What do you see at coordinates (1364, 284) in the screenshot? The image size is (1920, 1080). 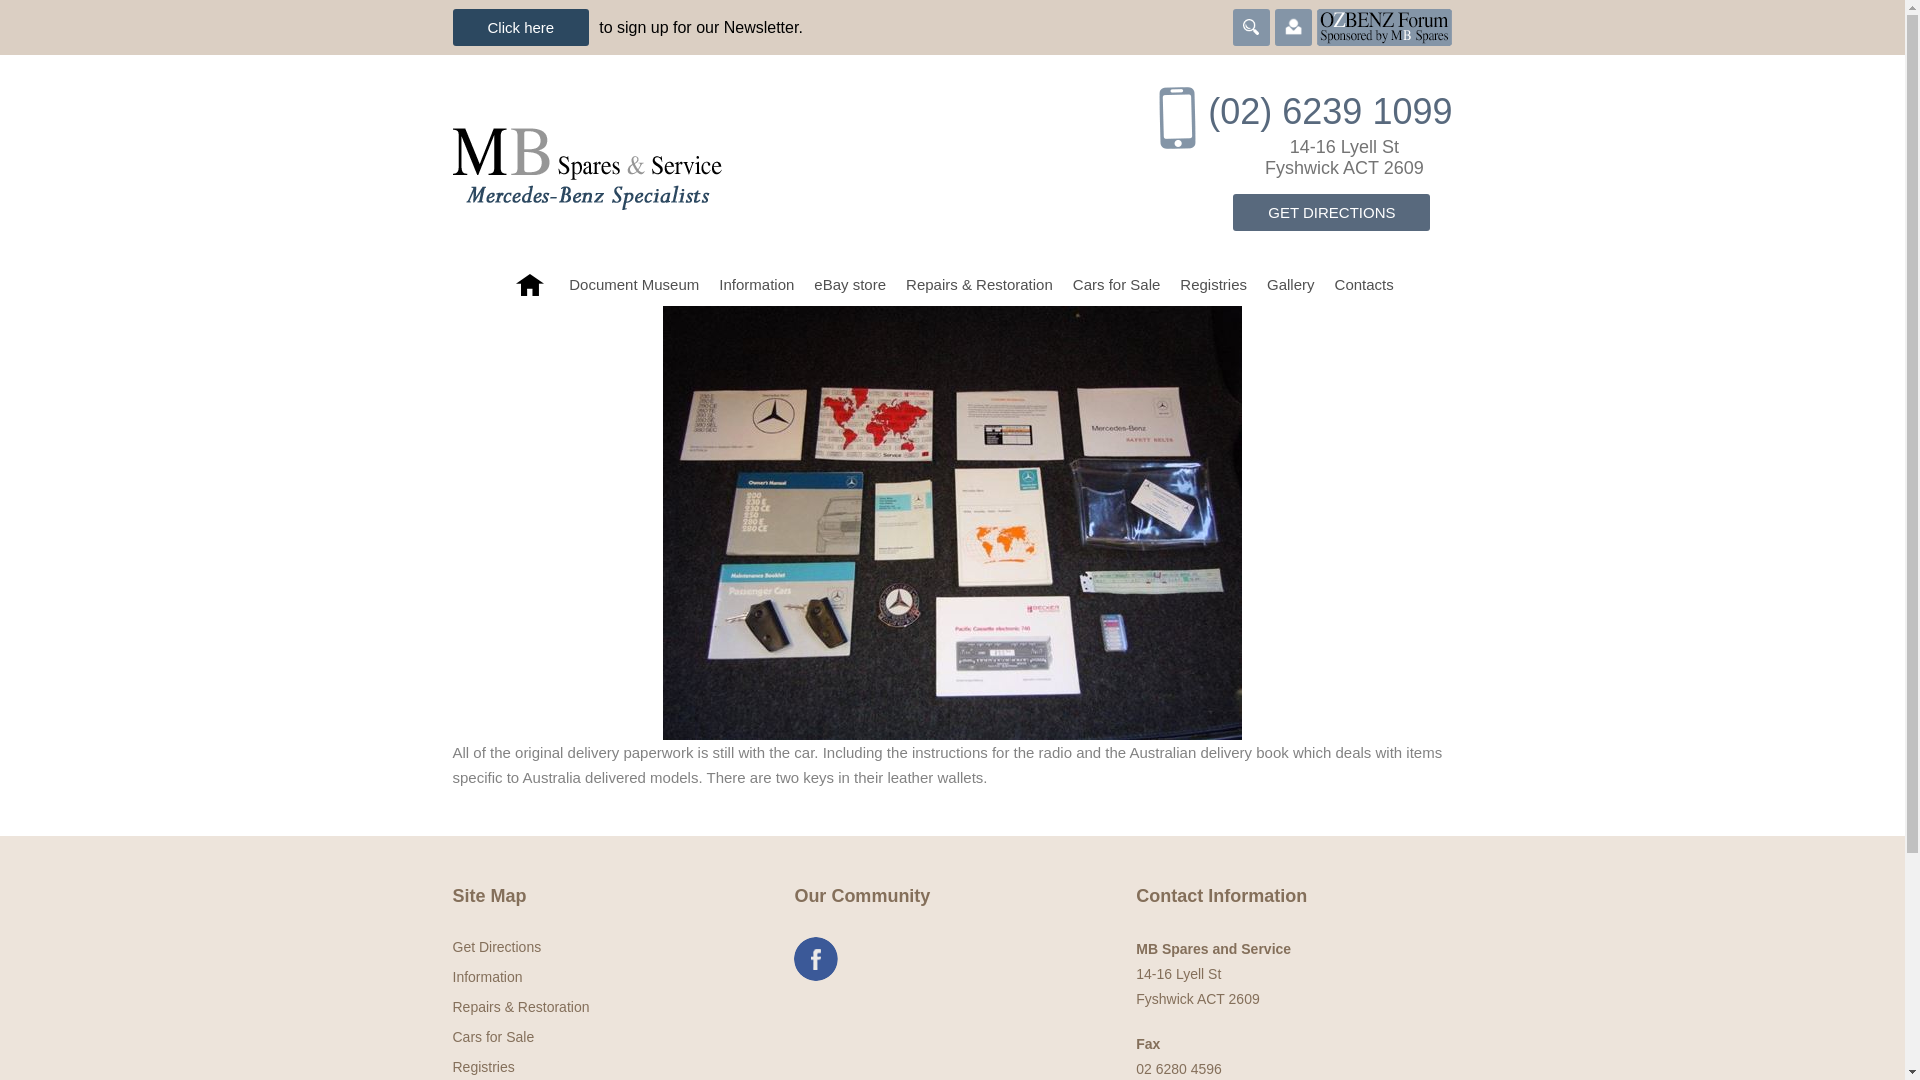 I see `Contacts` at bounding box center [1364, 284].